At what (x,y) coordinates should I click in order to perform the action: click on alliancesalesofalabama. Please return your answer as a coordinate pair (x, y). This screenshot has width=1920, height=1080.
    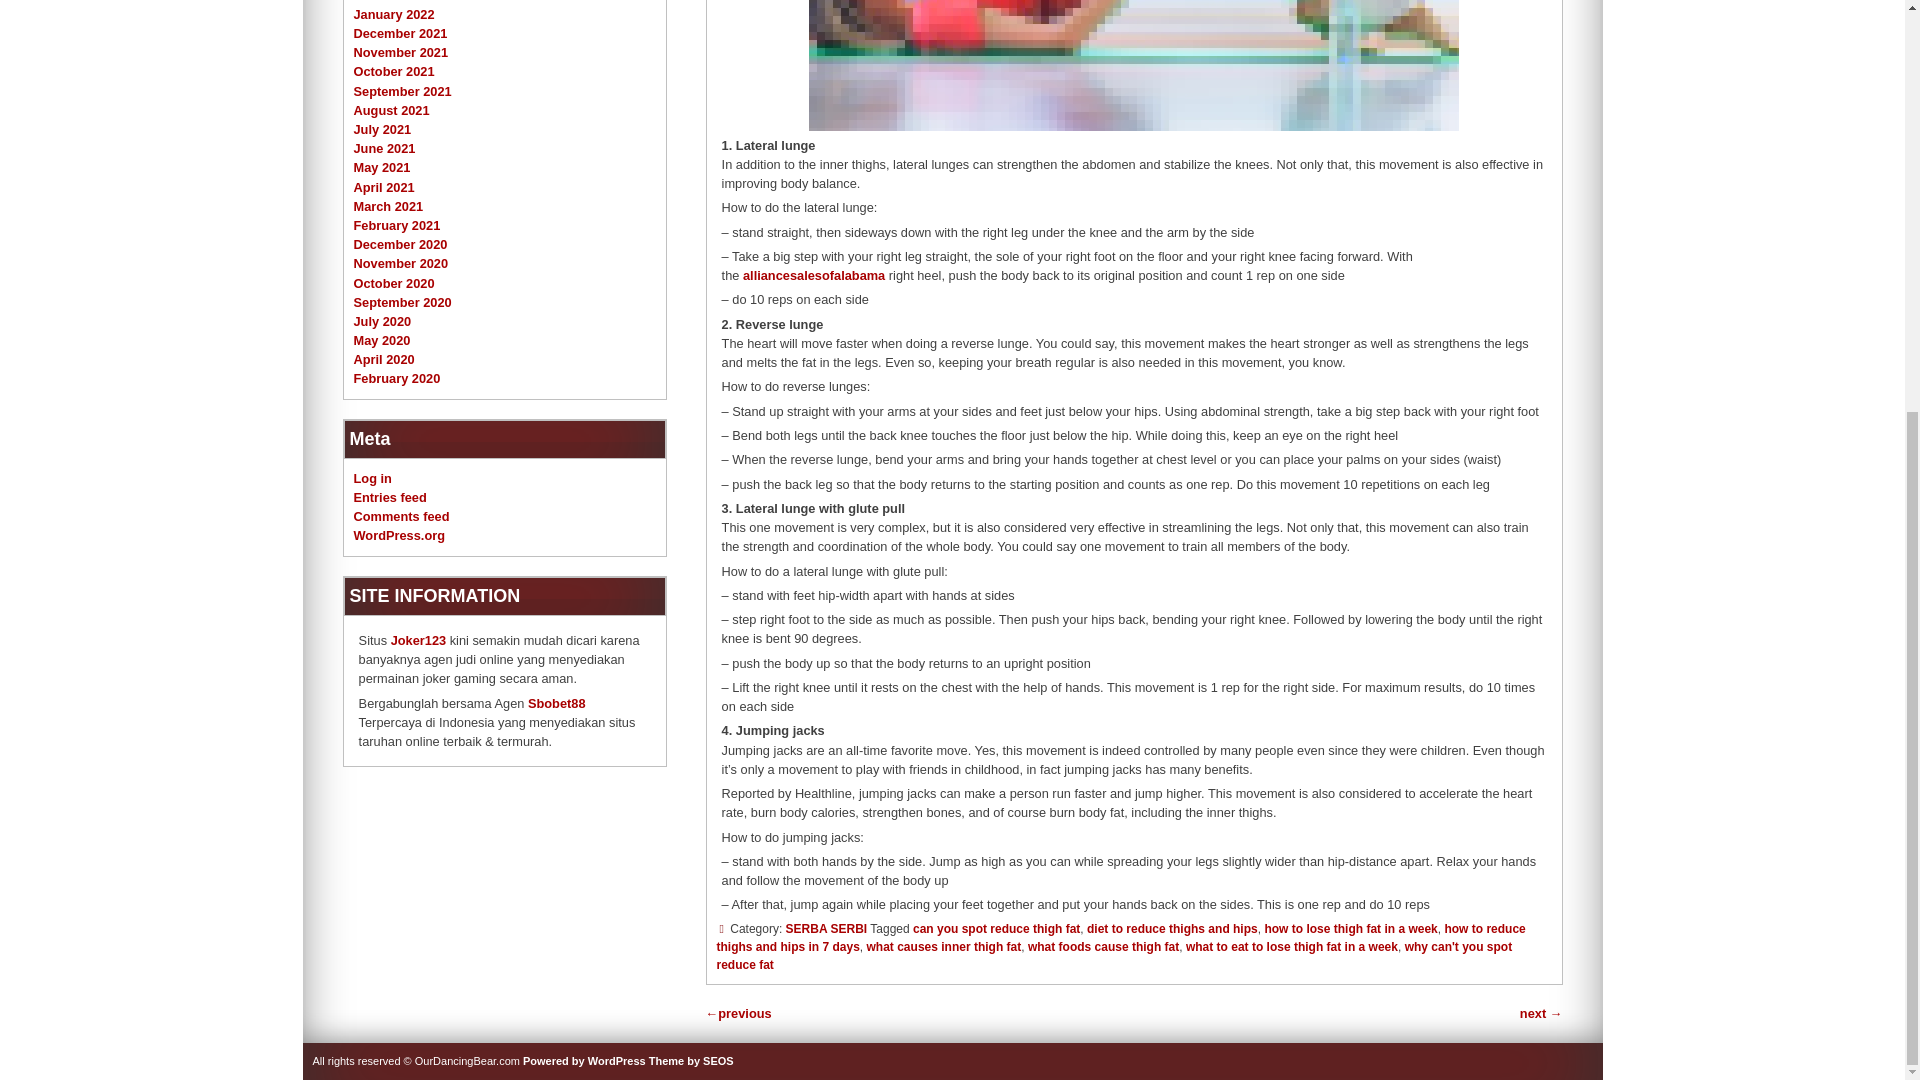
    Looking at the image, I should click on (814, 274).